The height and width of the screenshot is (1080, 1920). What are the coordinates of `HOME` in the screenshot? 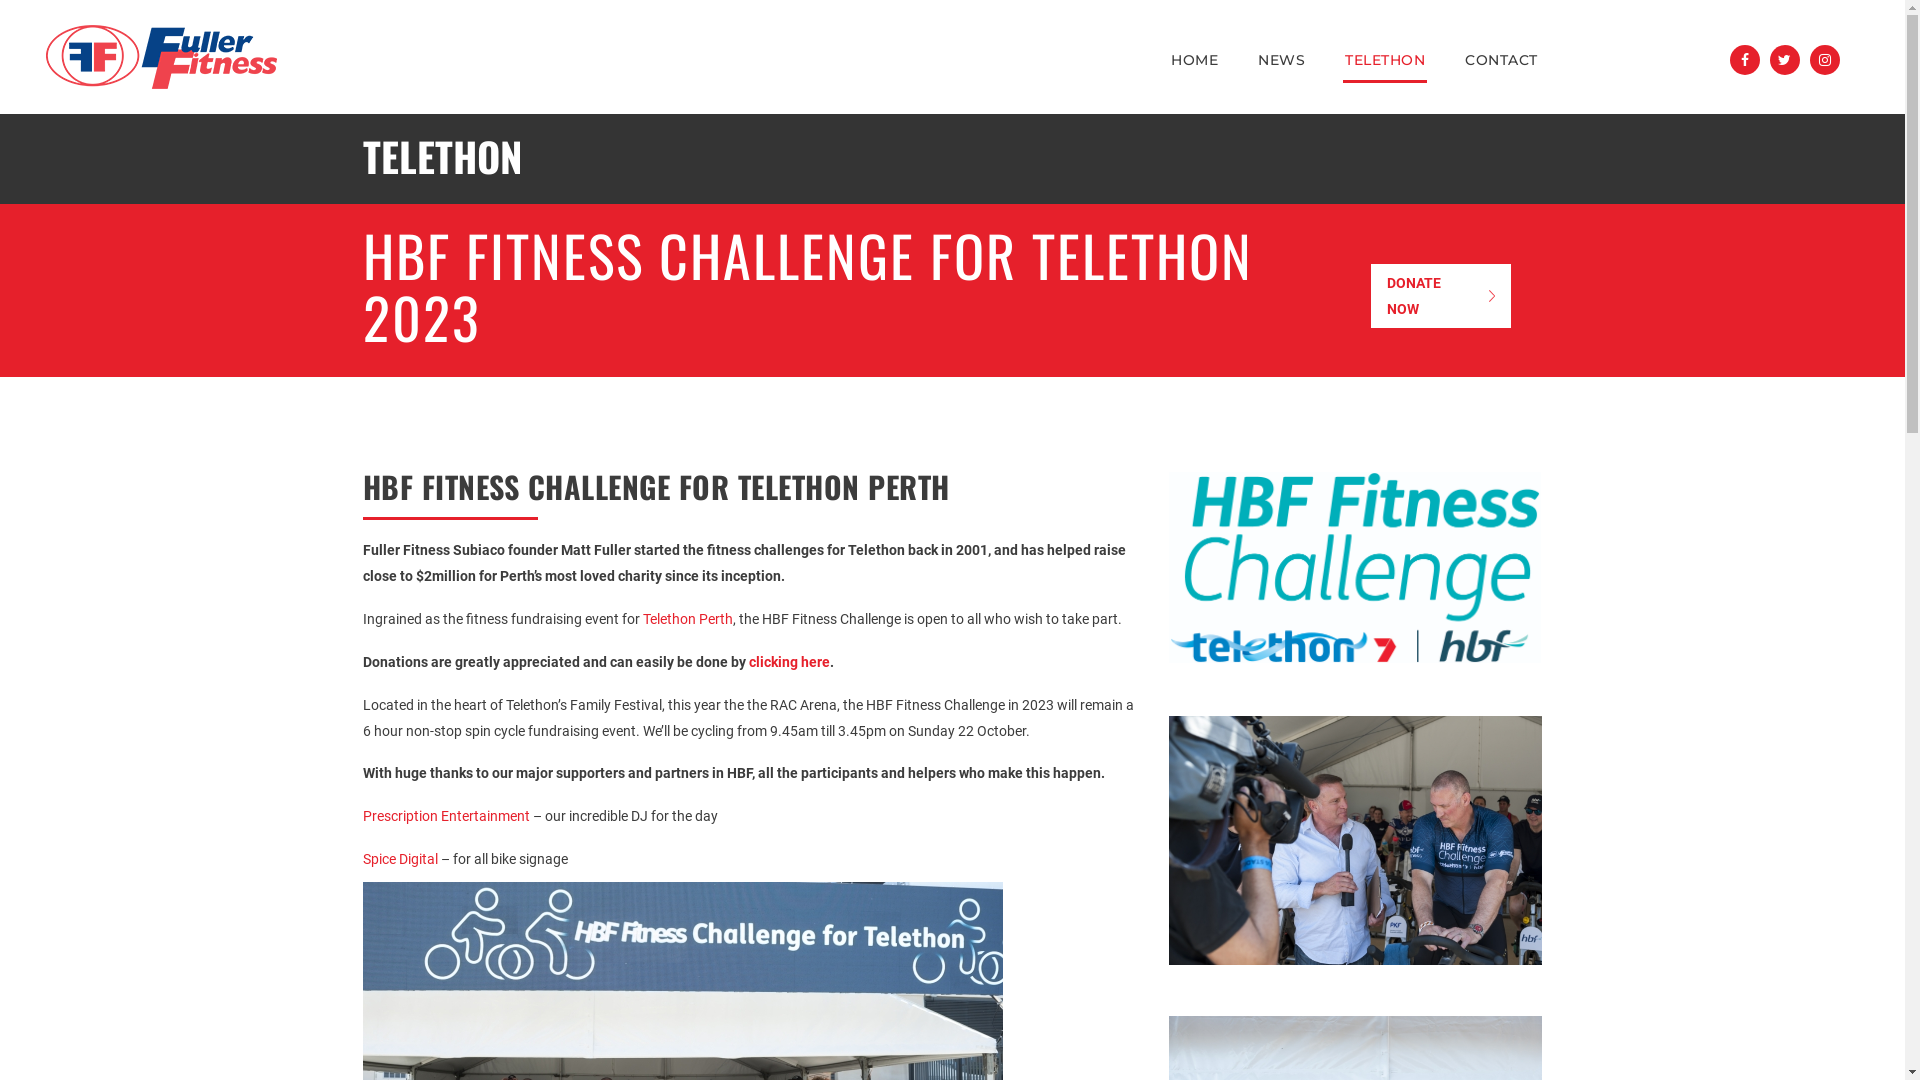 It's located at (1194, 60).